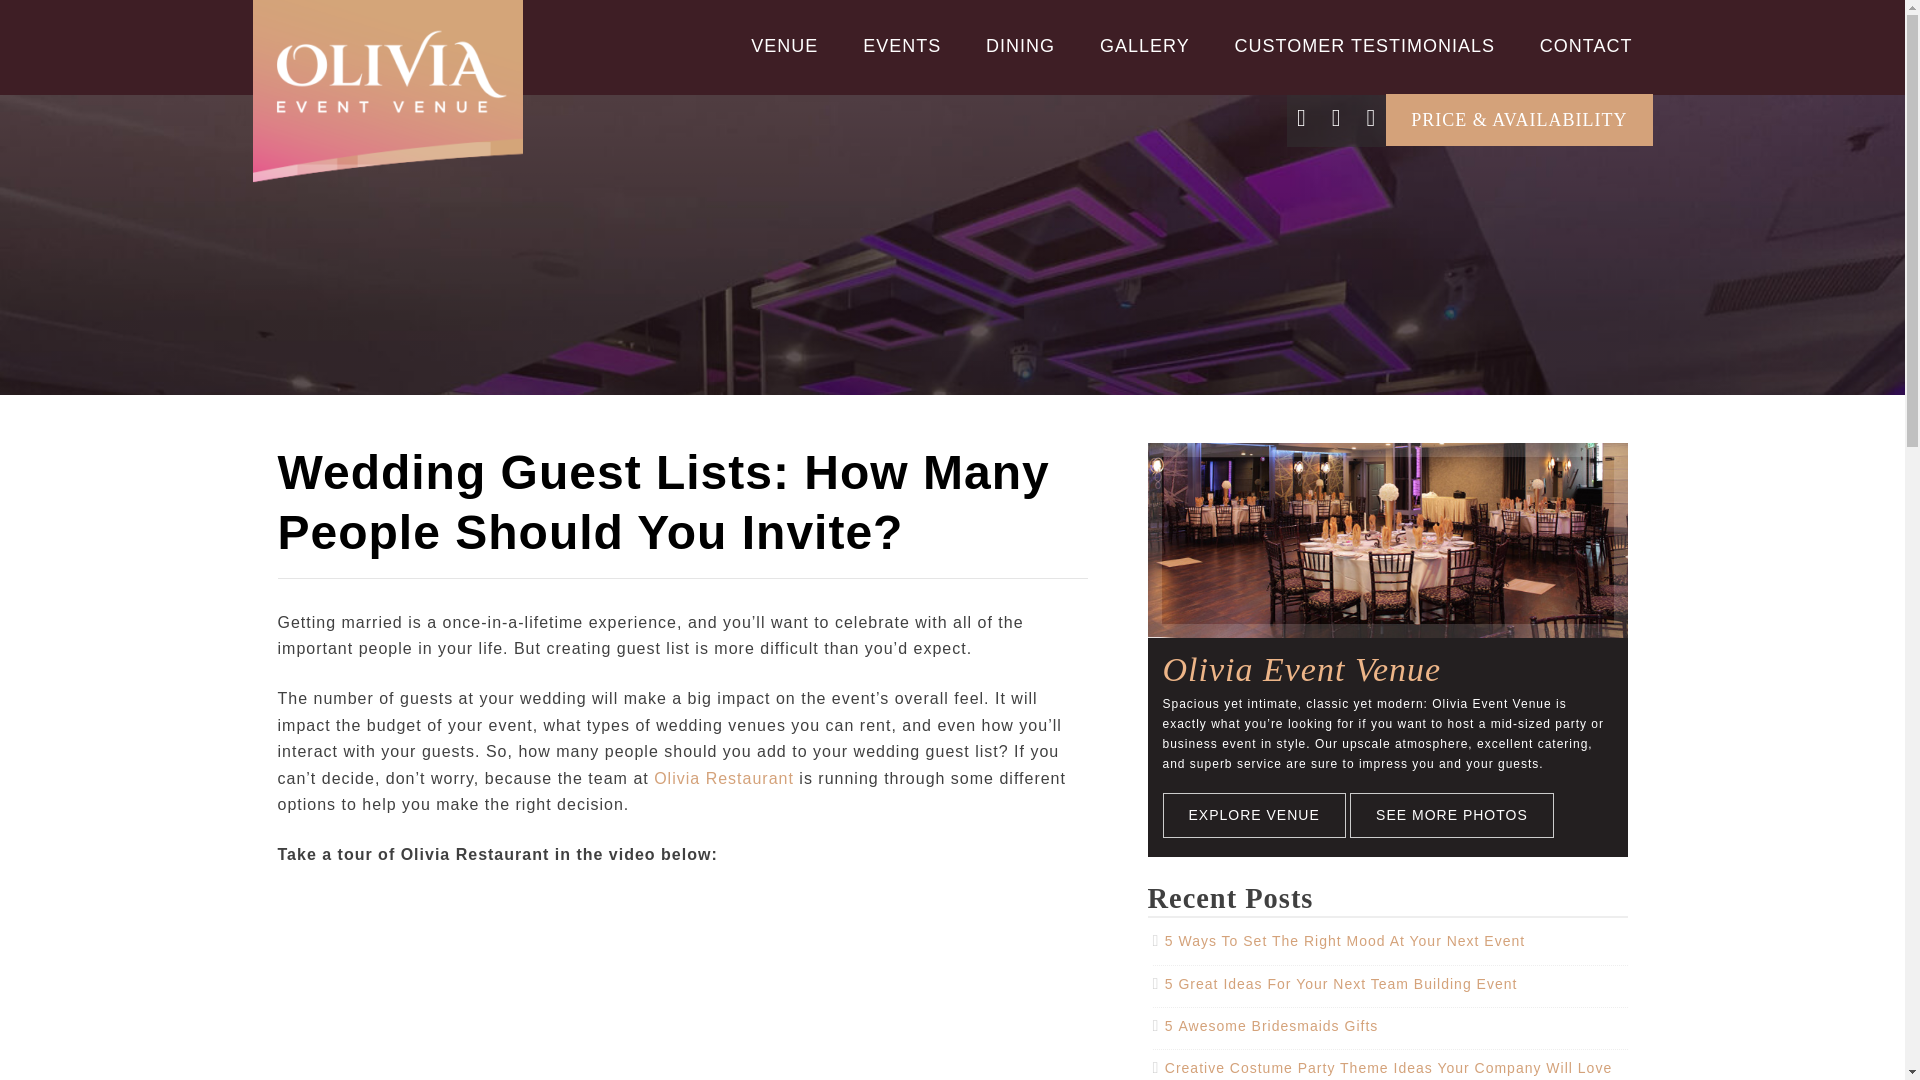  What do you see at coordinates (1272, 1026) in the screenshot?
I see `5 Awesome Bridesmaids Gifts` at bounding box center [1272, 1026].